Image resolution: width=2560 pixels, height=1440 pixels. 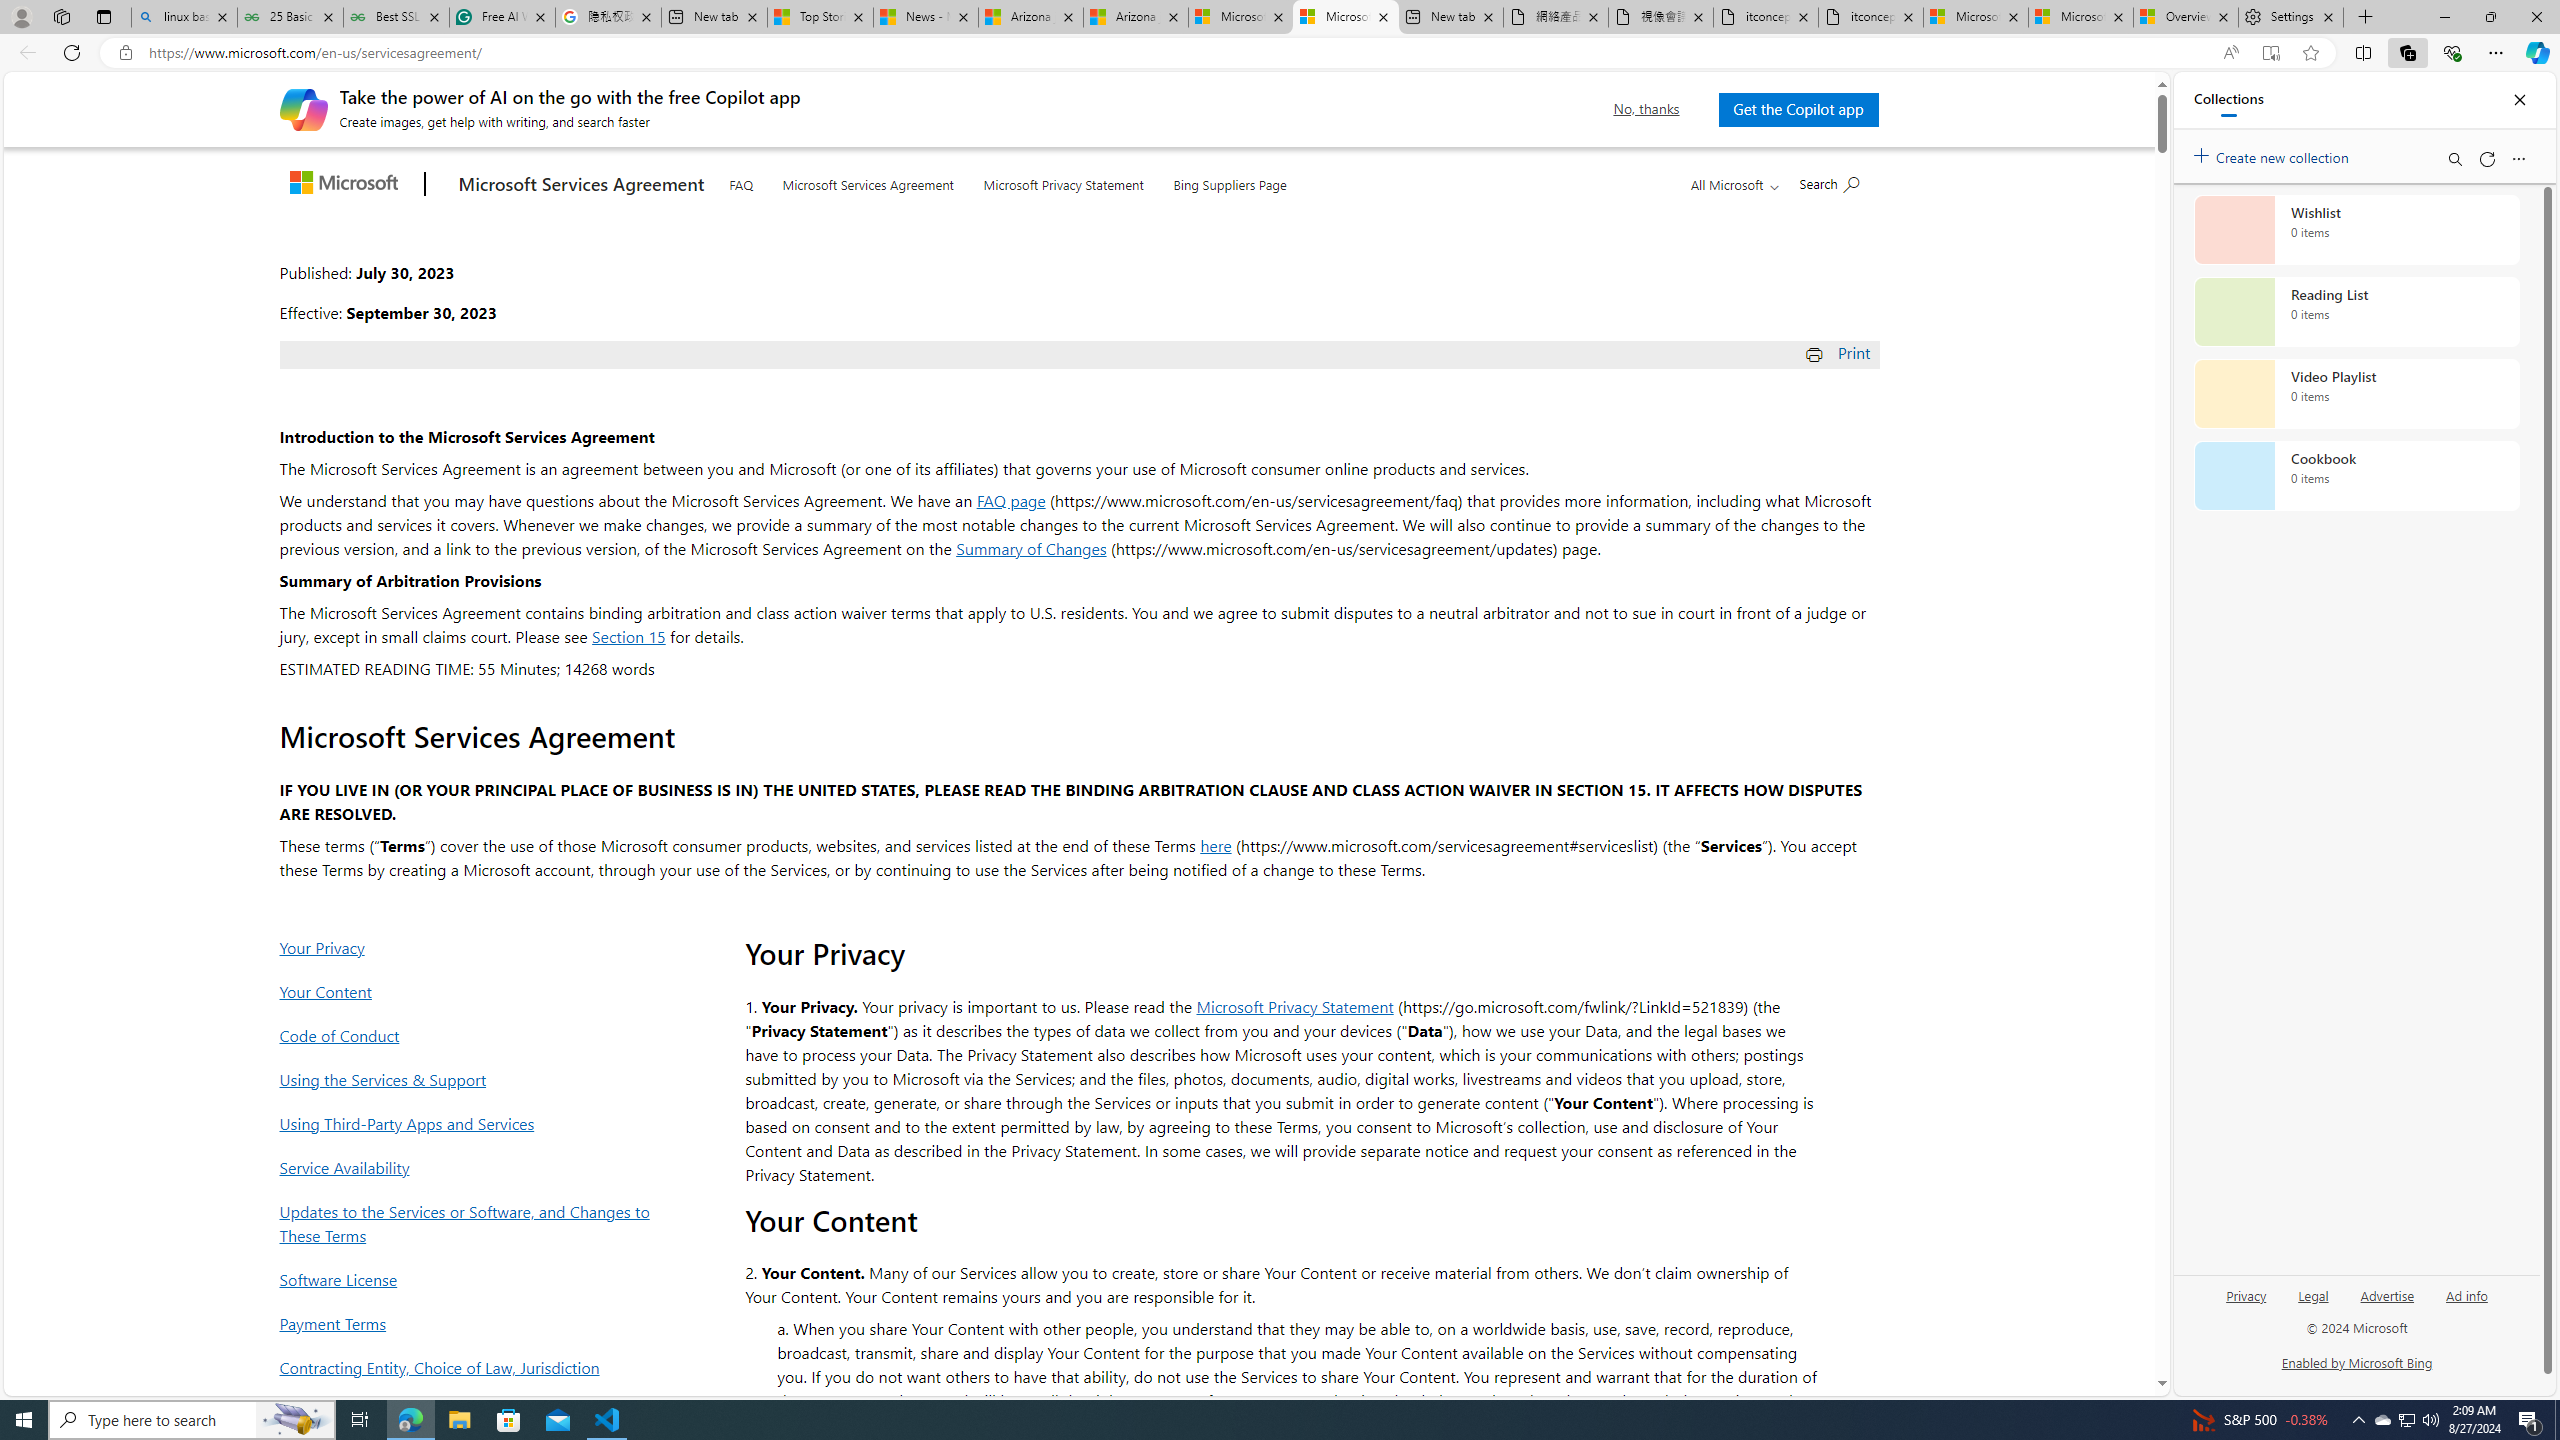 I want to click on Using the Services & Support, so click(x=471, y=1079).